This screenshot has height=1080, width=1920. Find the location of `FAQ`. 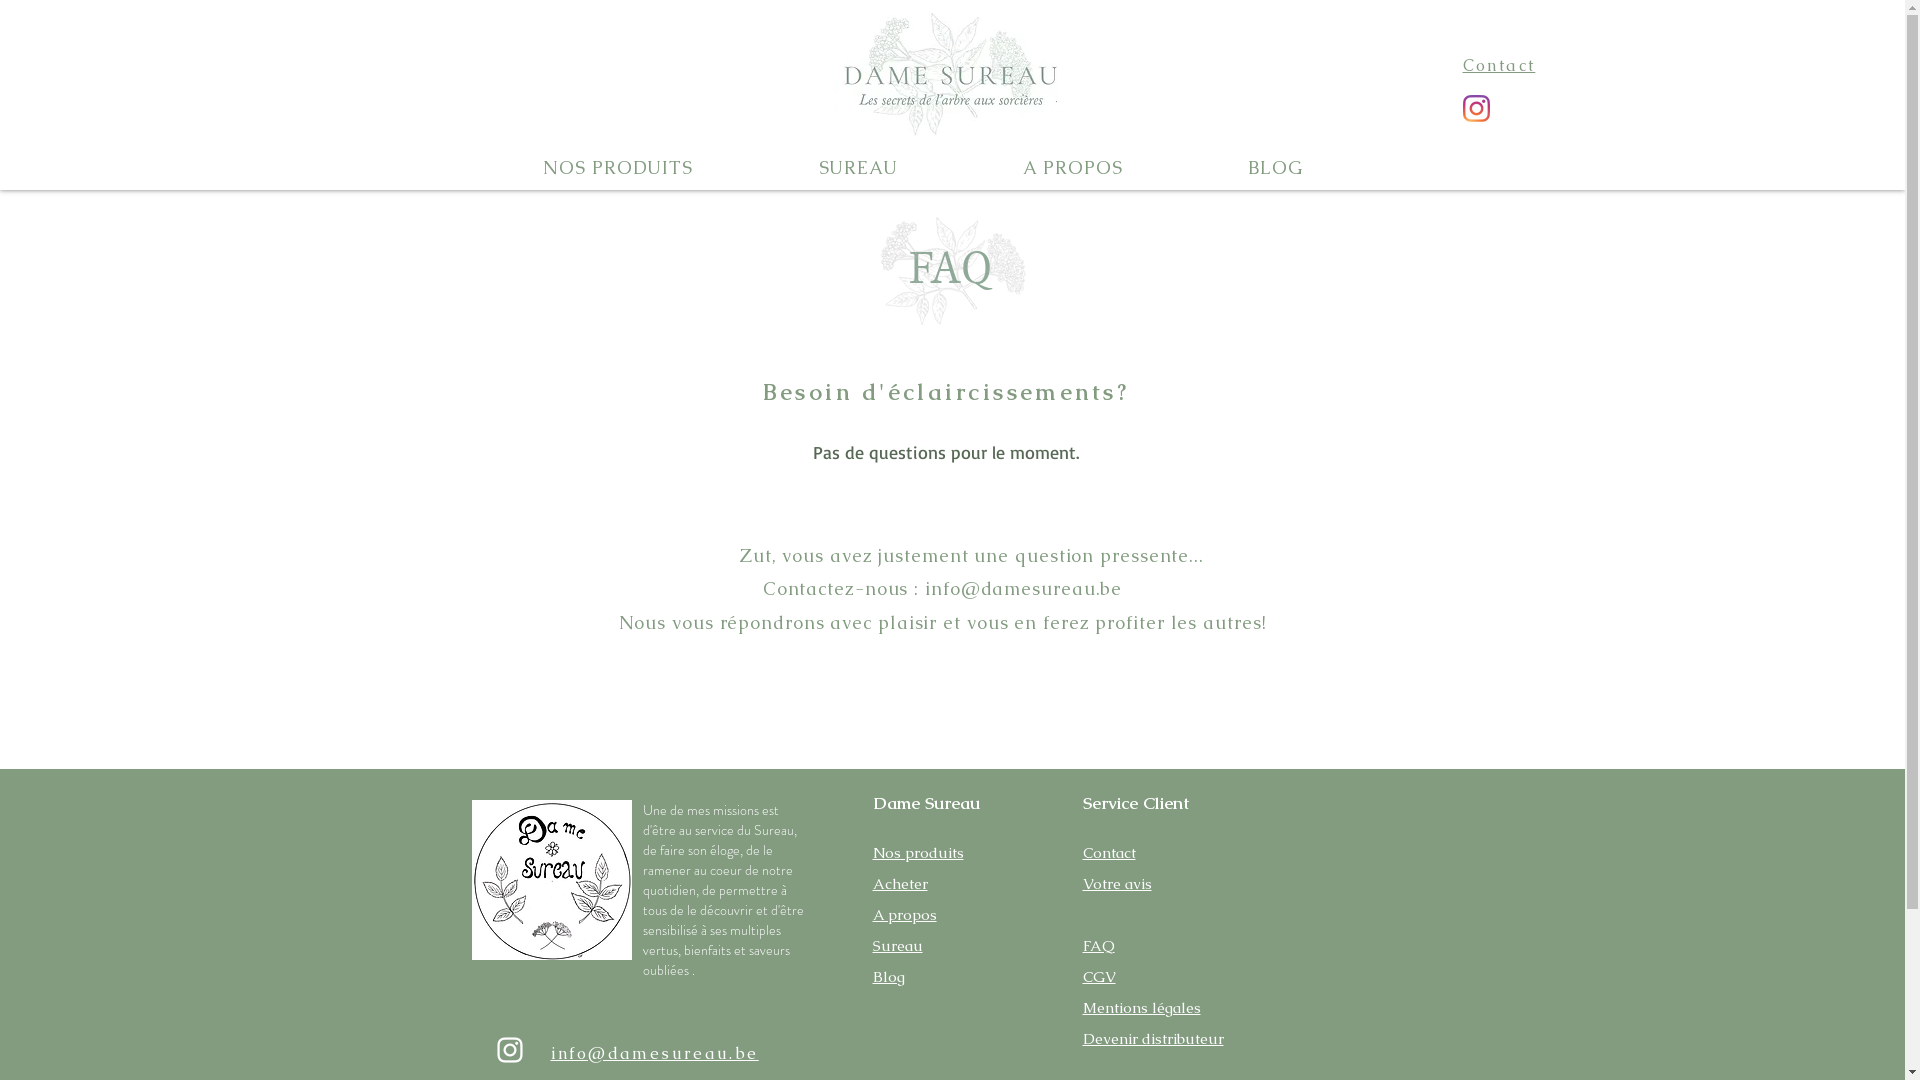

FAQ is located at coordinates (1098, 946).